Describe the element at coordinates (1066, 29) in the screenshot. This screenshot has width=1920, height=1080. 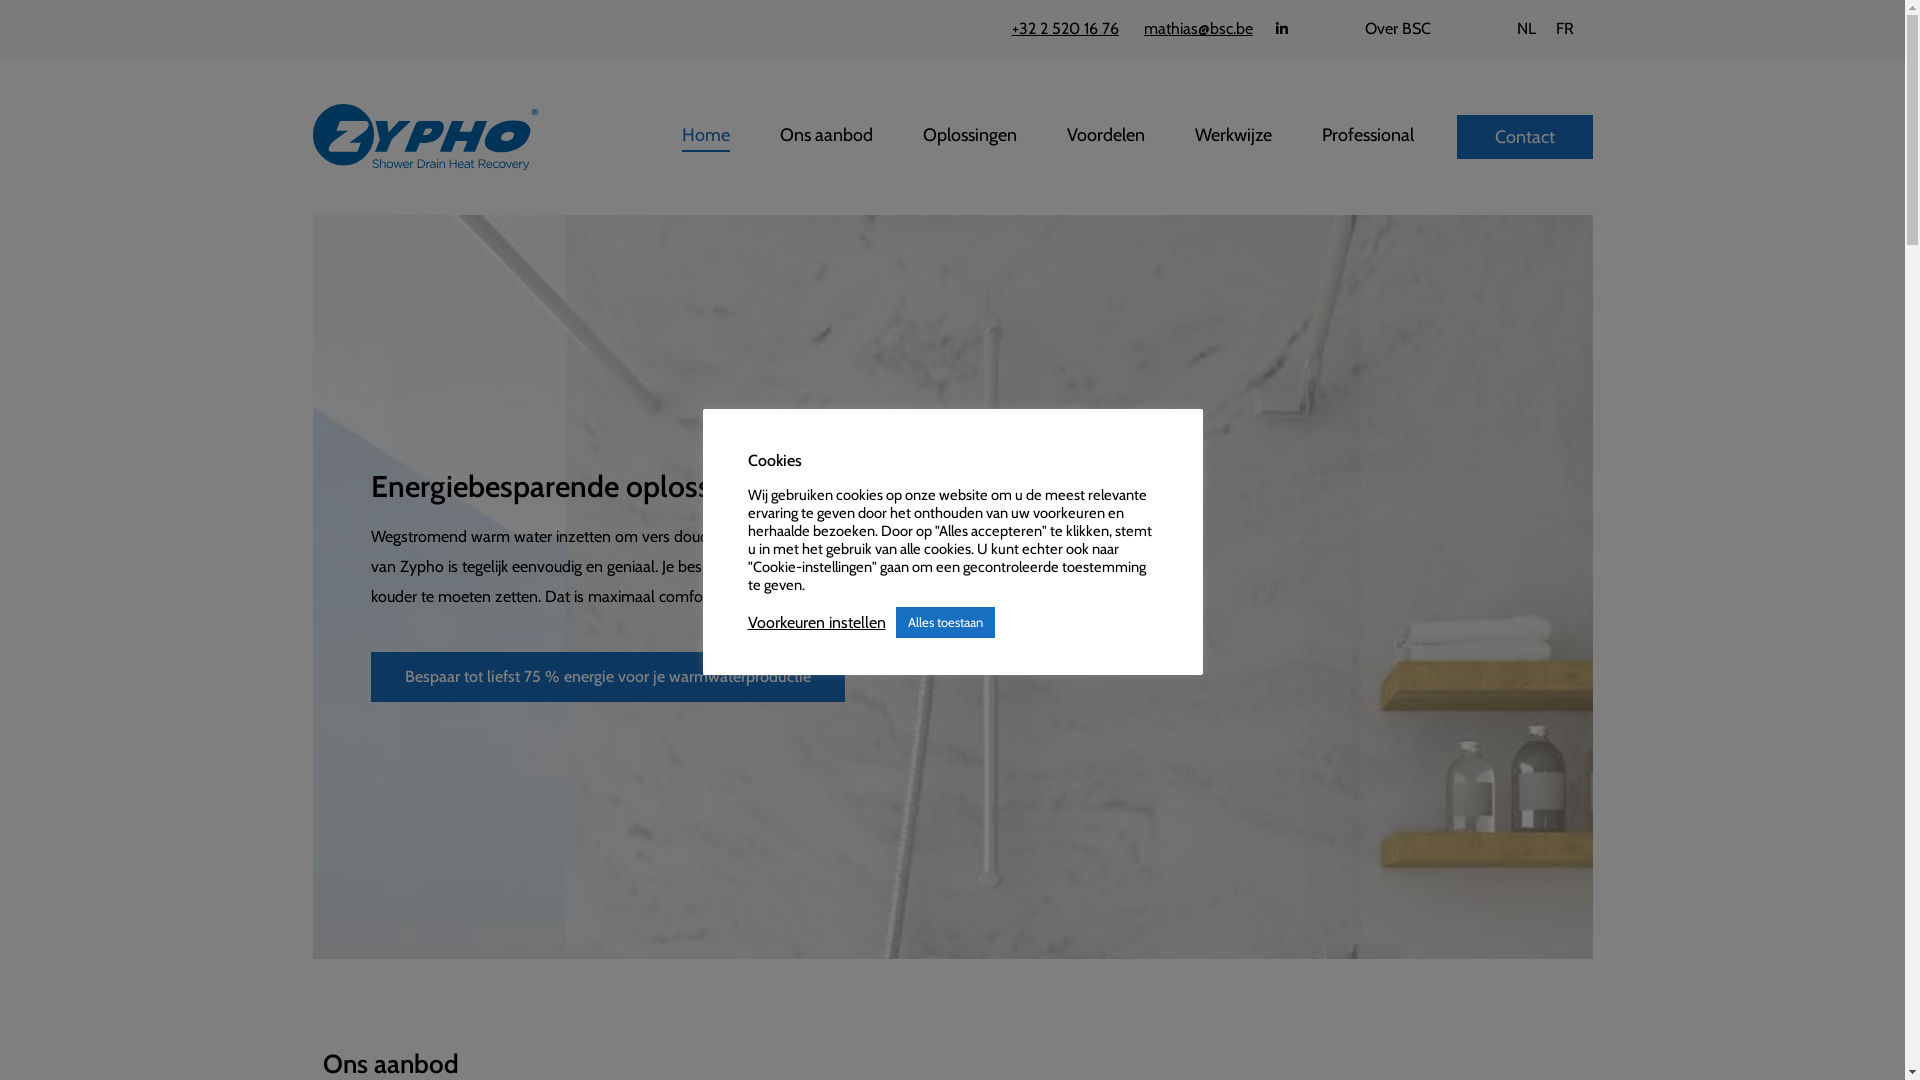
I see `+32 2 520 16 76` at that location.